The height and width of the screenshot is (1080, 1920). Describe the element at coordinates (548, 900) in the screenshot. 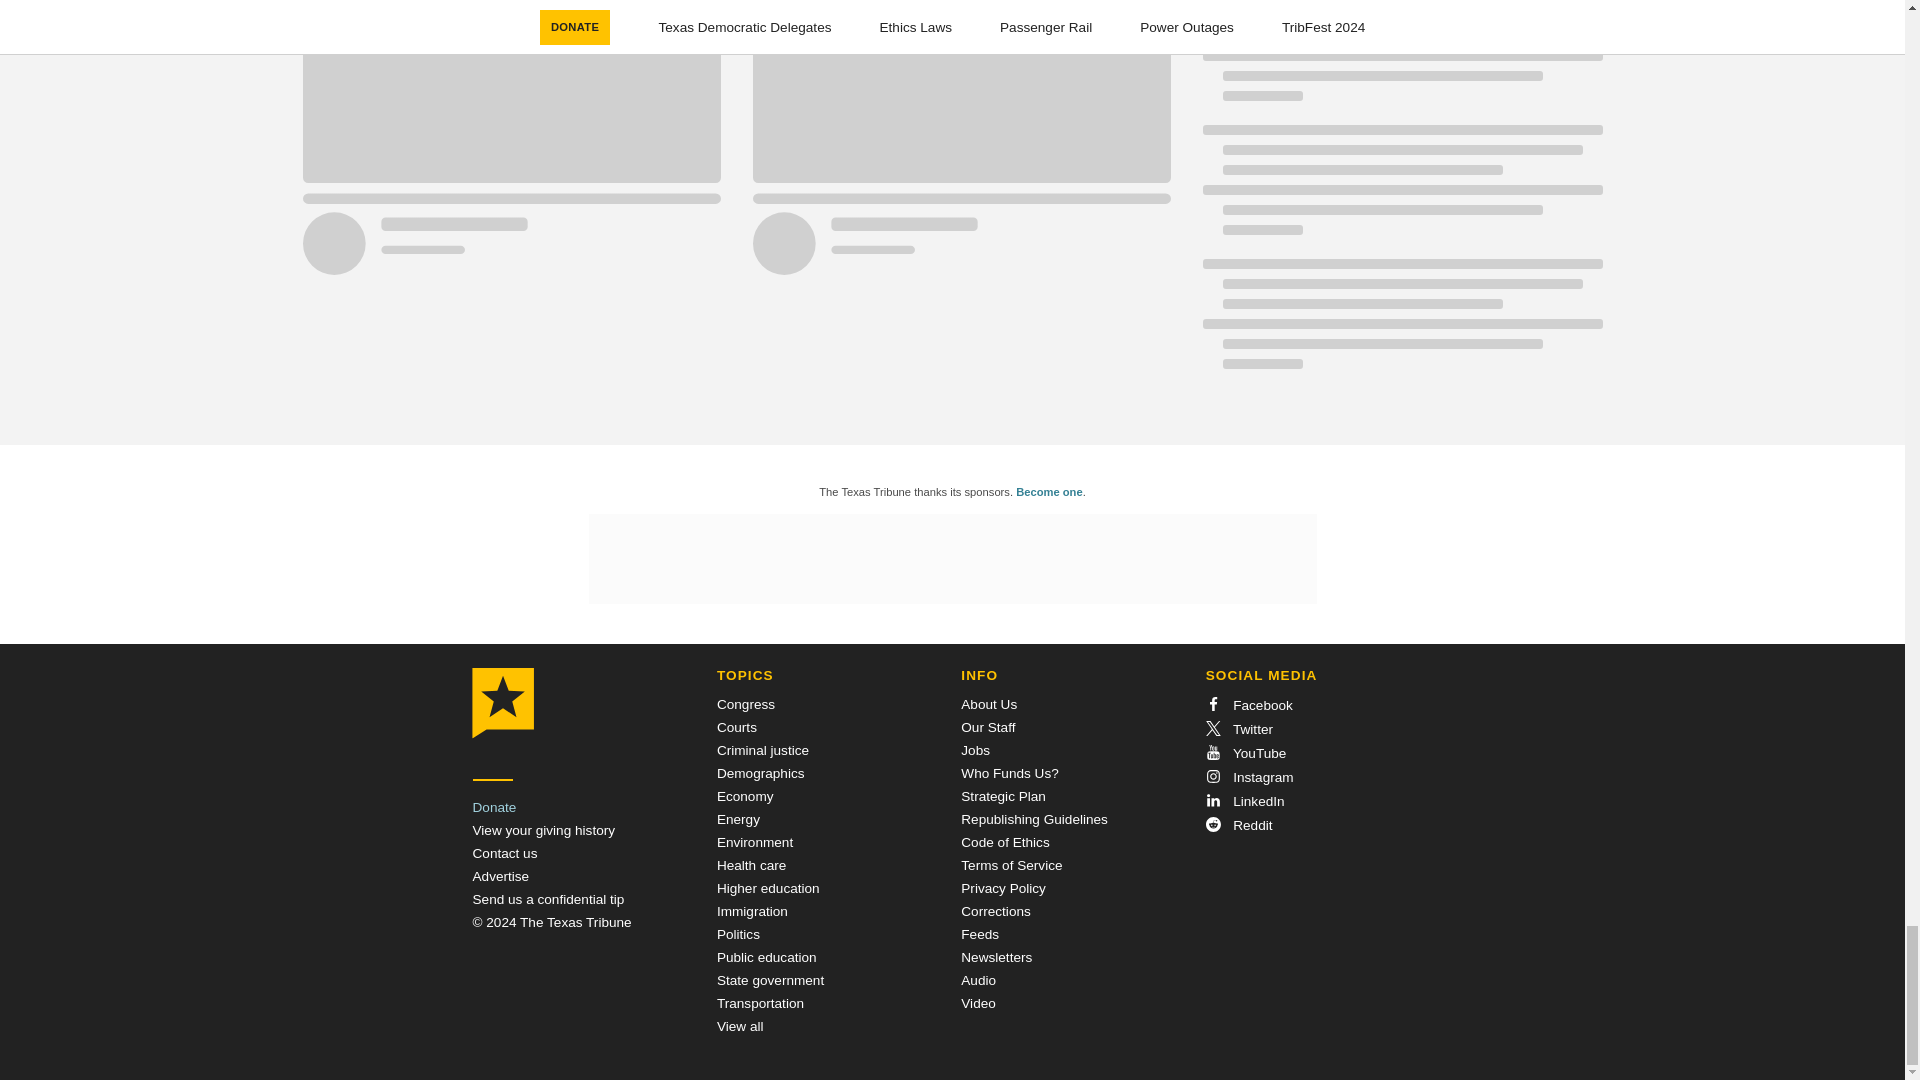

I see `Send a Tip` at that location.